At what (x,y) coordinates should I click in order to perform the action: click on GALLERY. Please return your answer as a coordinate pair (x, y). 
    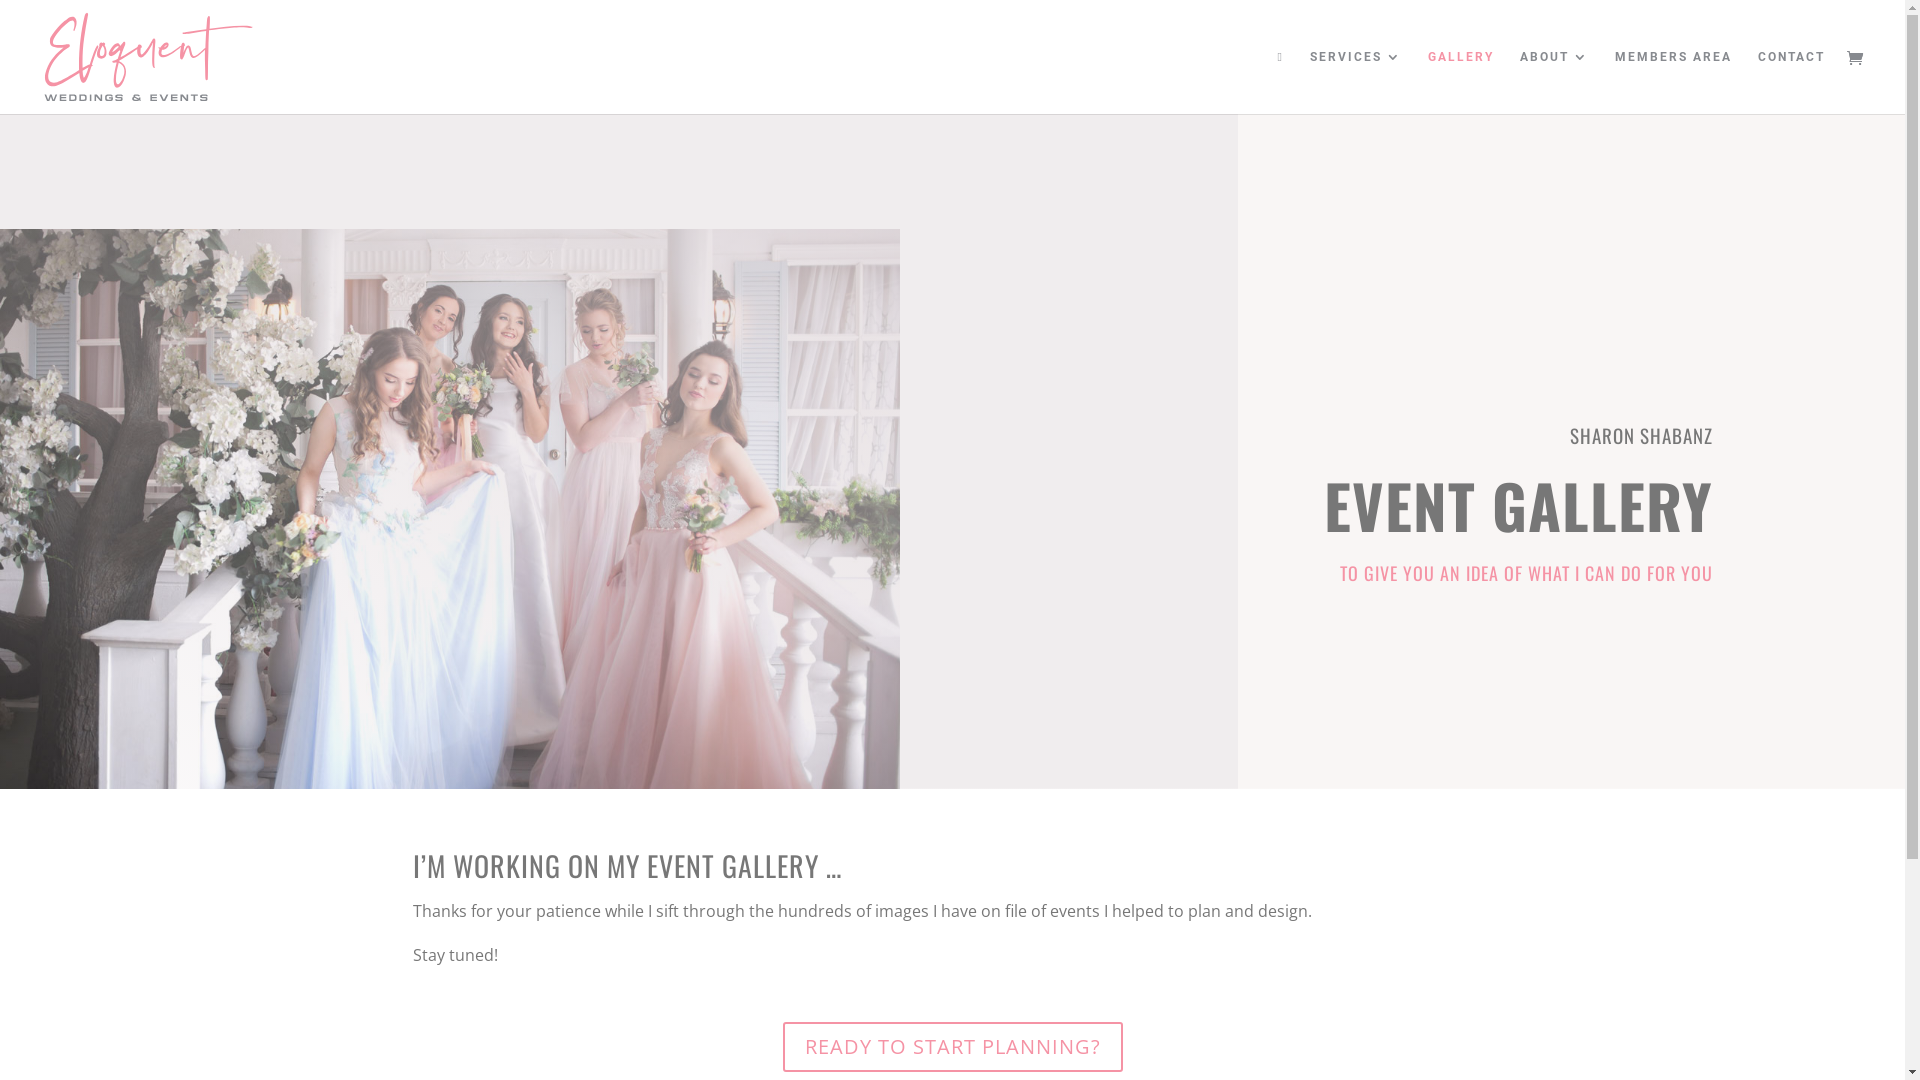
    Looking at the image, I should click on (1461, 82).